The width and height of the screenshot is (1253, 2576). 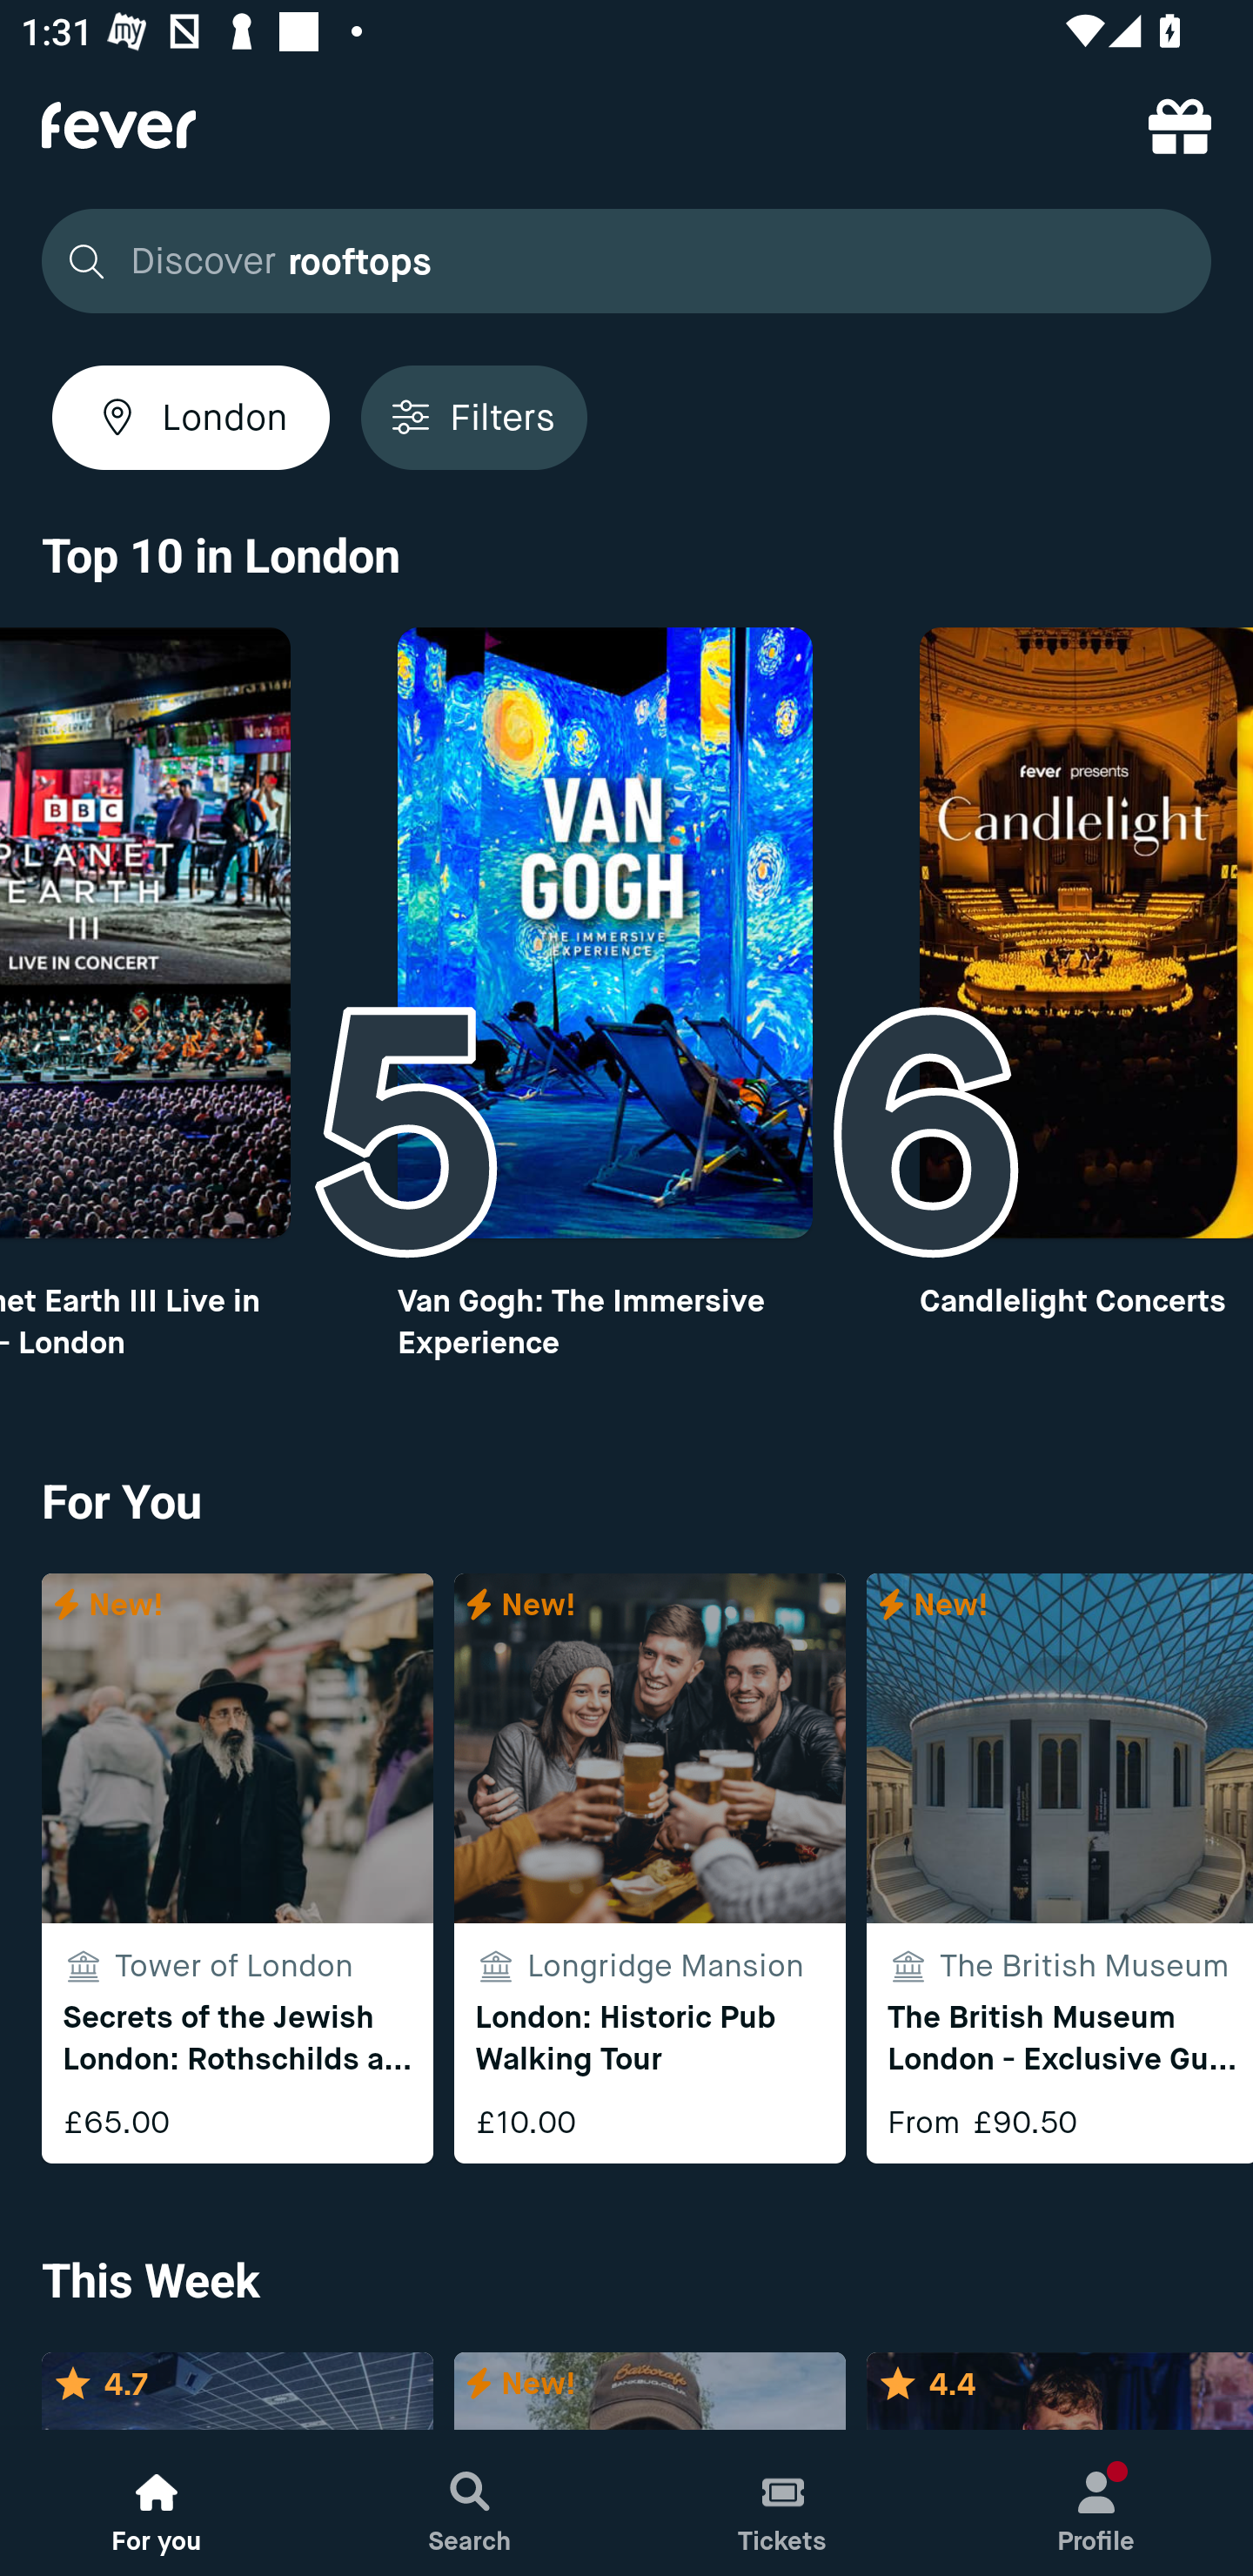 What do you see at coordinates (783, 2503) in the screenshot?
I see `Tickets` at bounding box center [783, 2503].